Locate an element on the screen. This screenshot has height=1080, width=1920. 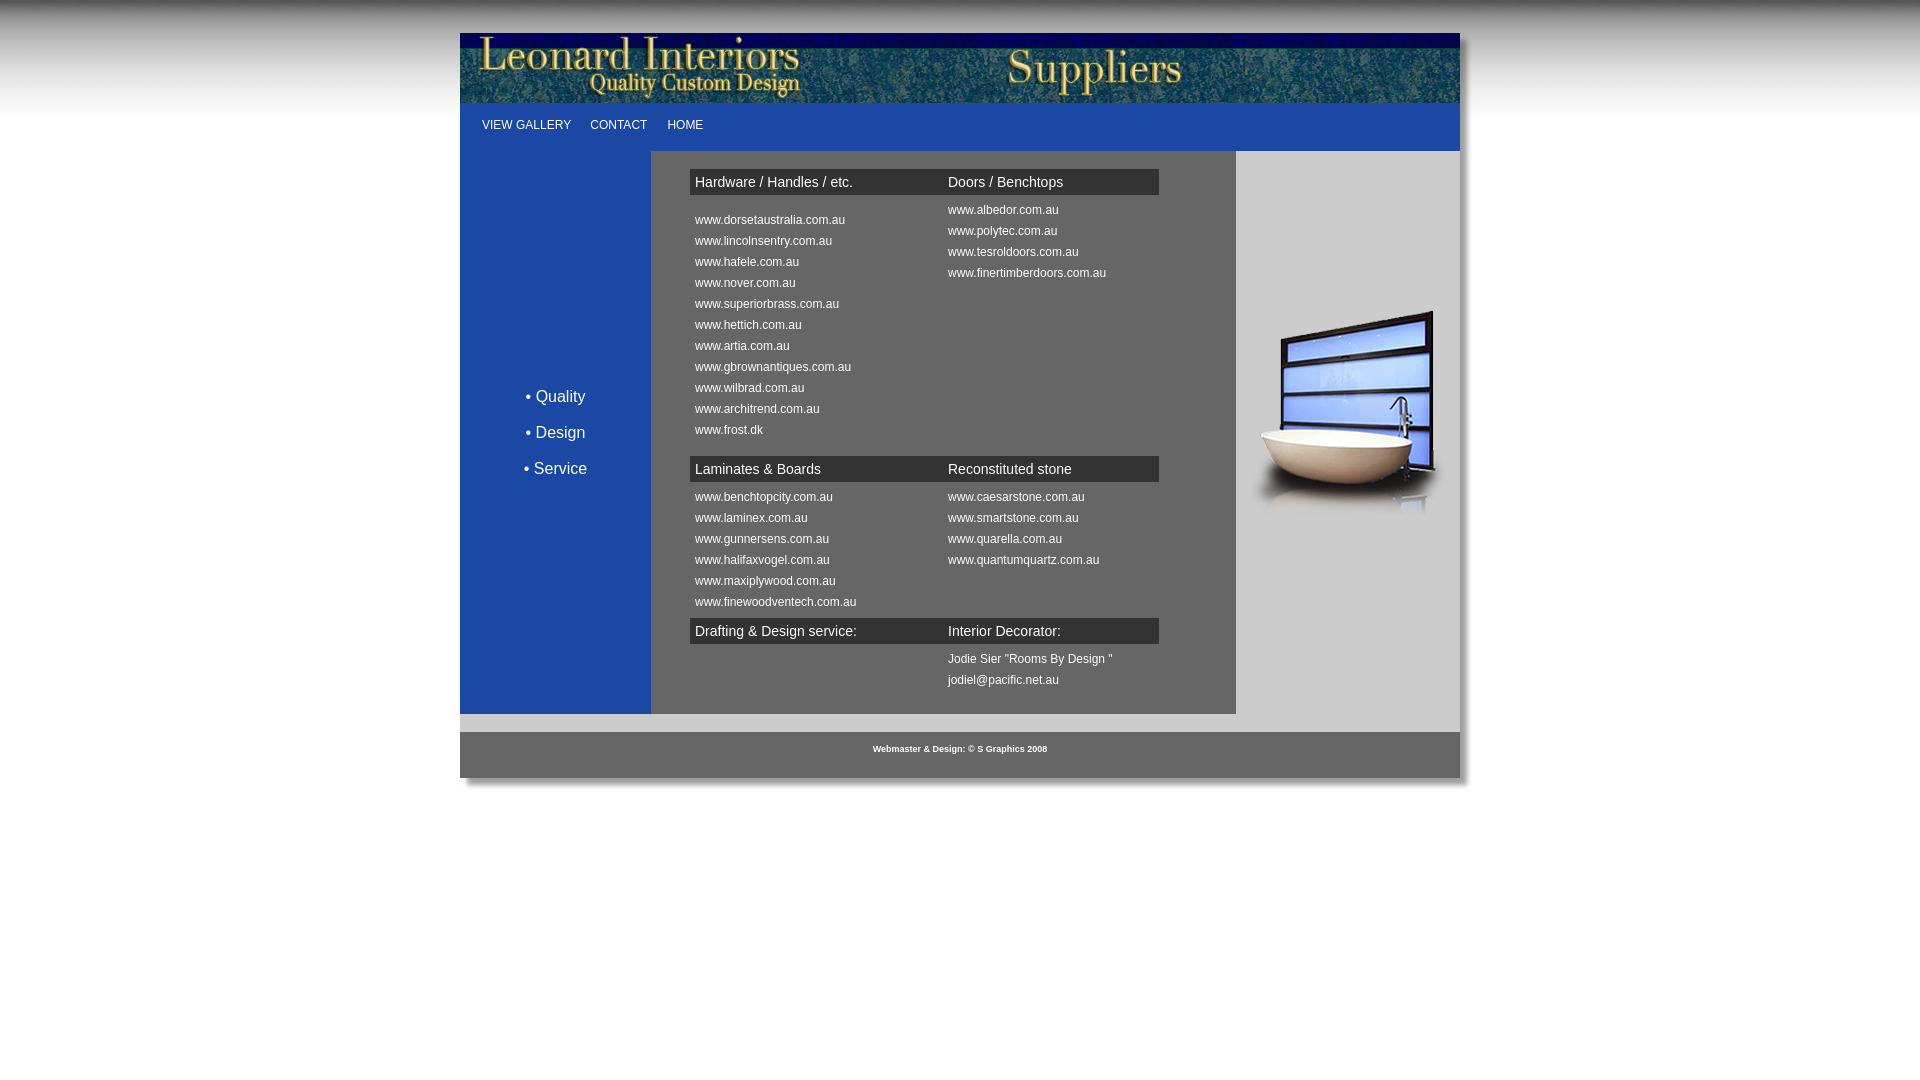
CONTACT is located at coordinates (618, 125).